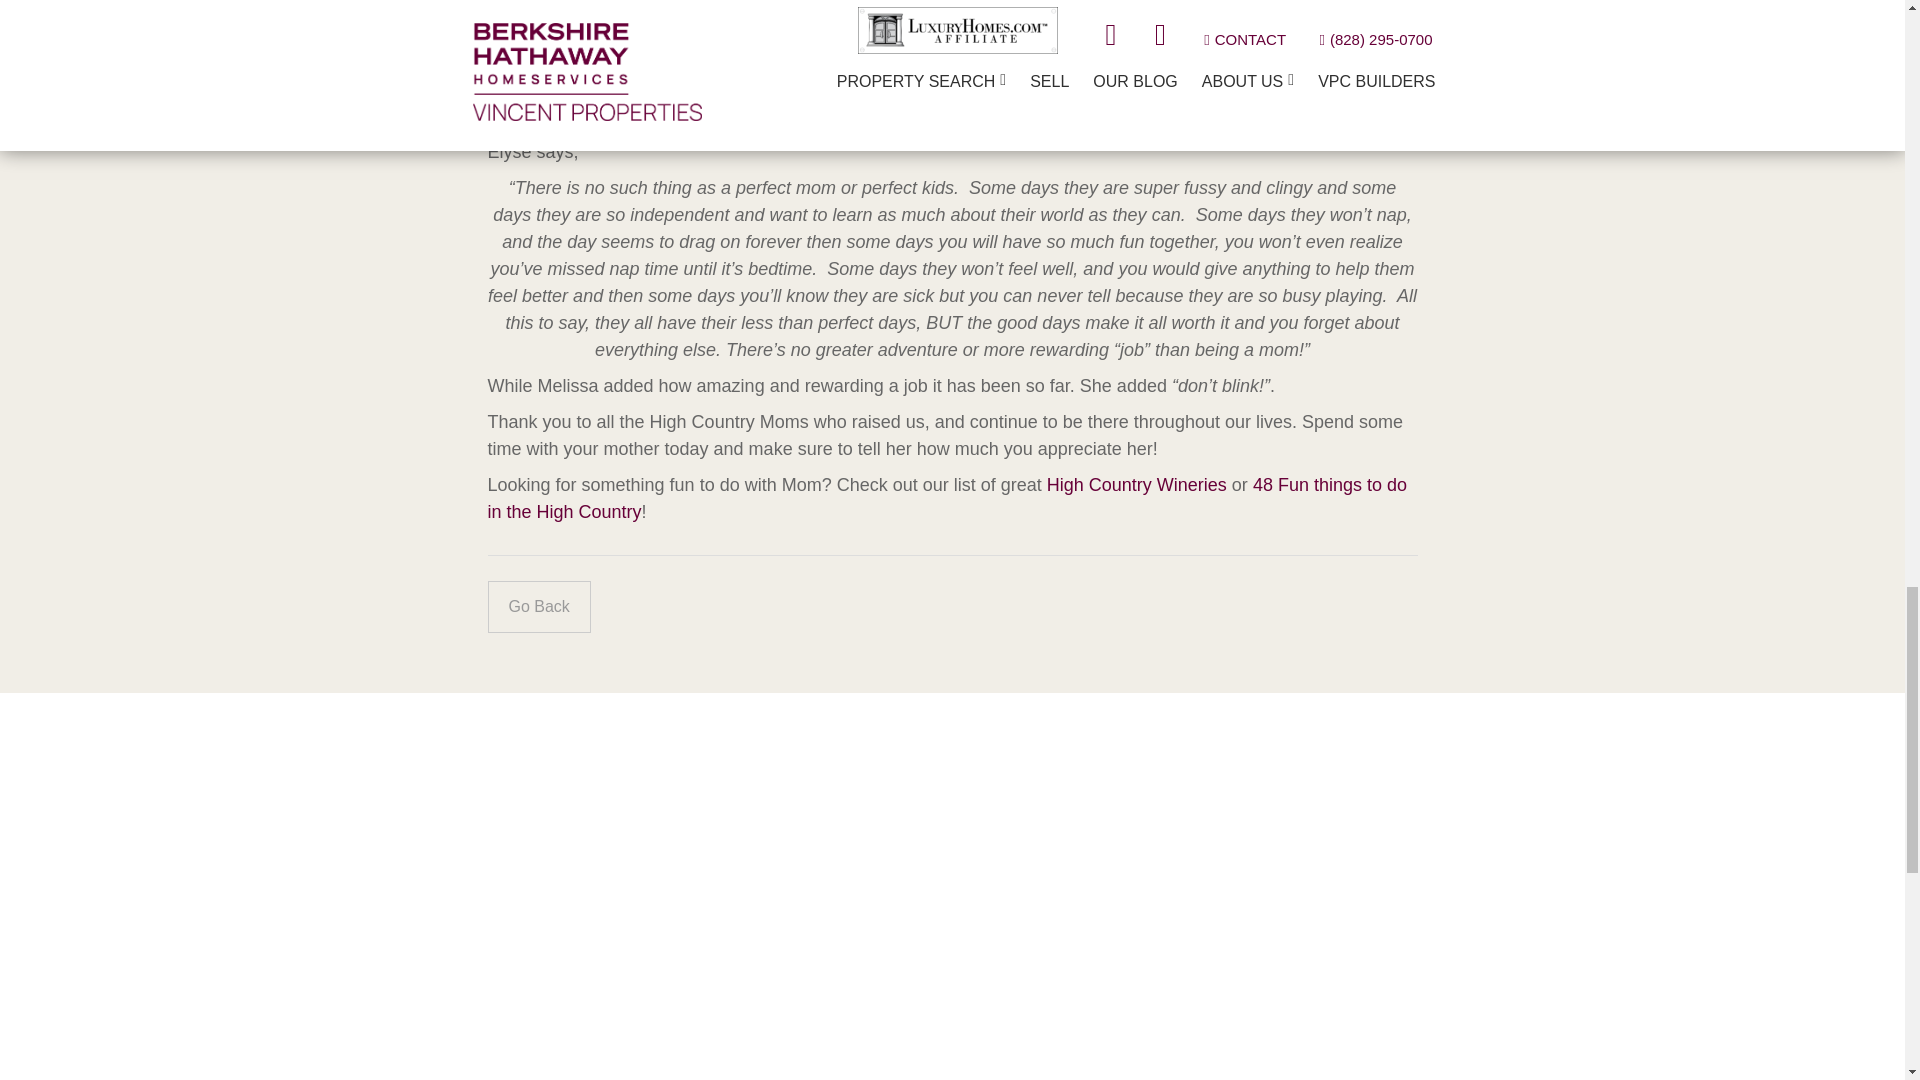 The image size is (1920, 1080). I want to click on Go Back, so click(539, 606).